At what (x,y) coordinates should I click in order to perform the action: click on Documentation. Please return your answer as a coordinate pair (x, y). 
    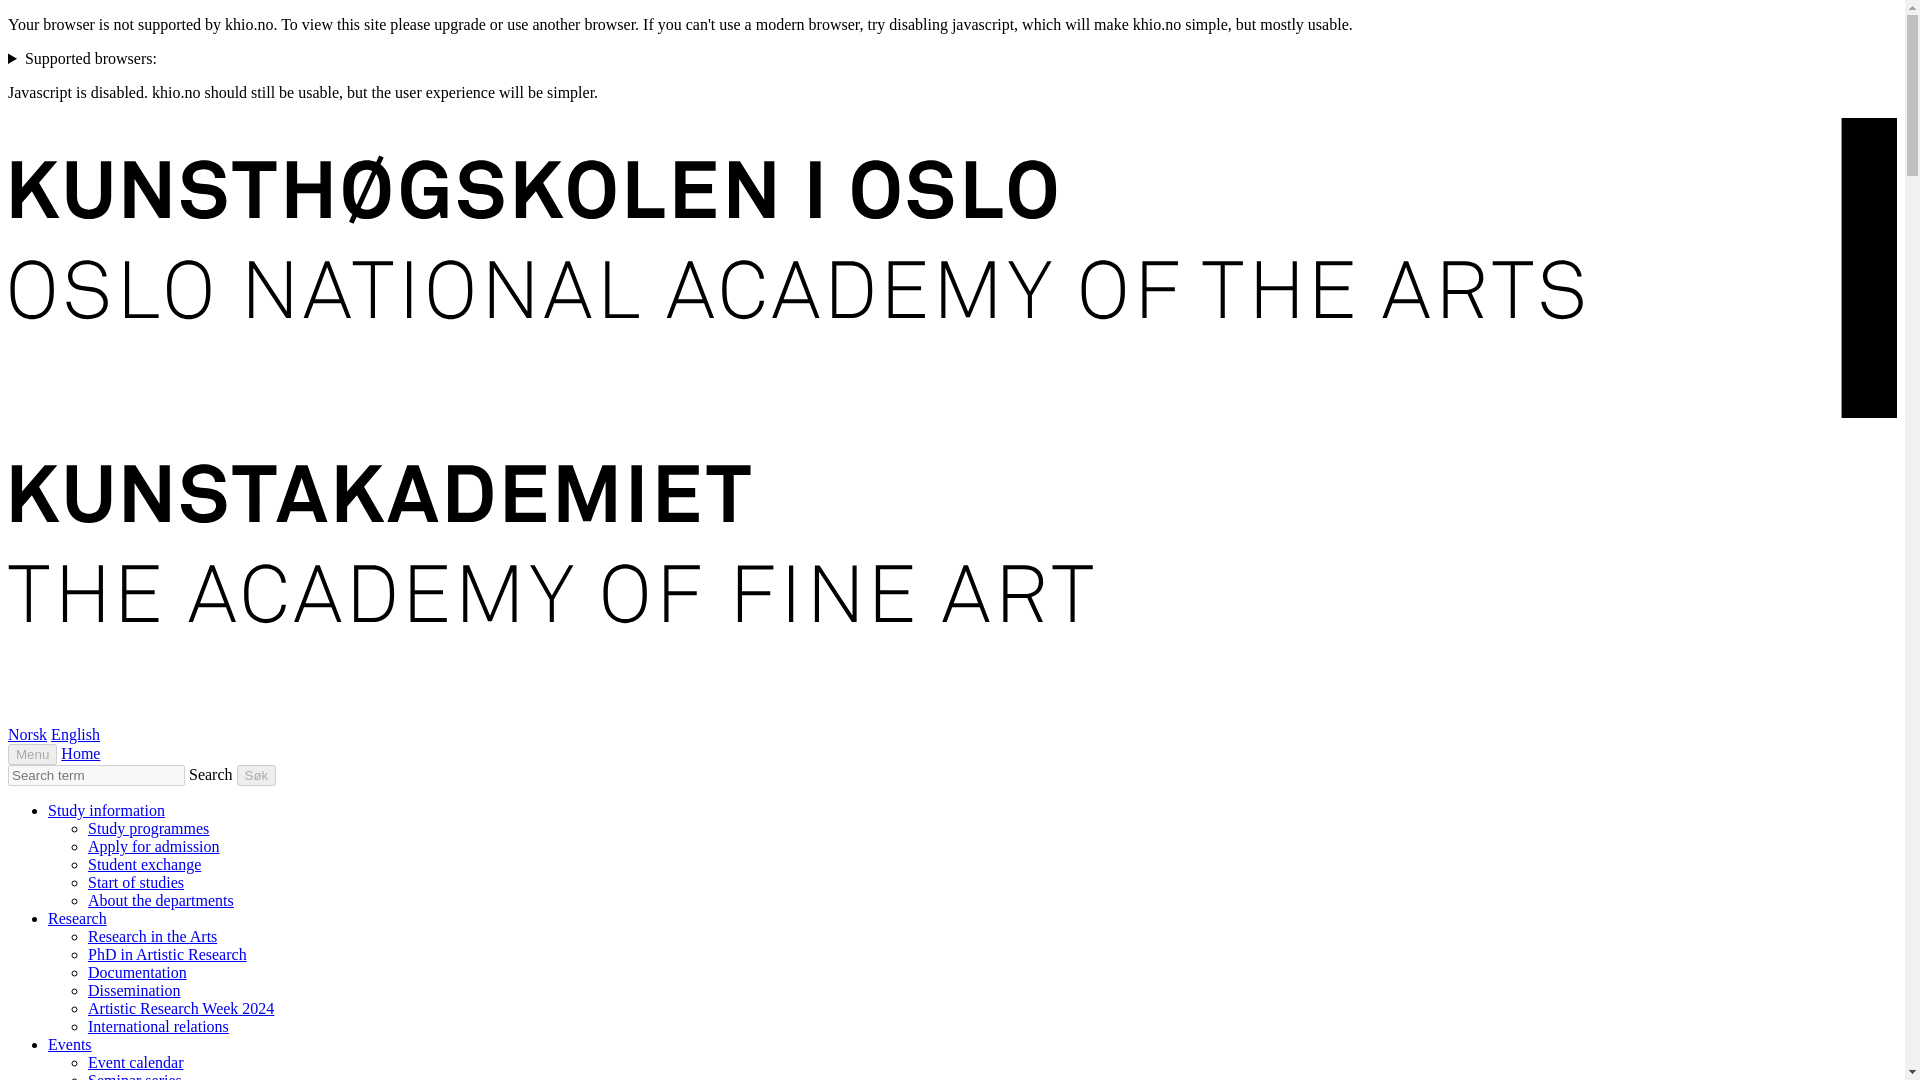
    Looking at the image, I should click on (137, 972).